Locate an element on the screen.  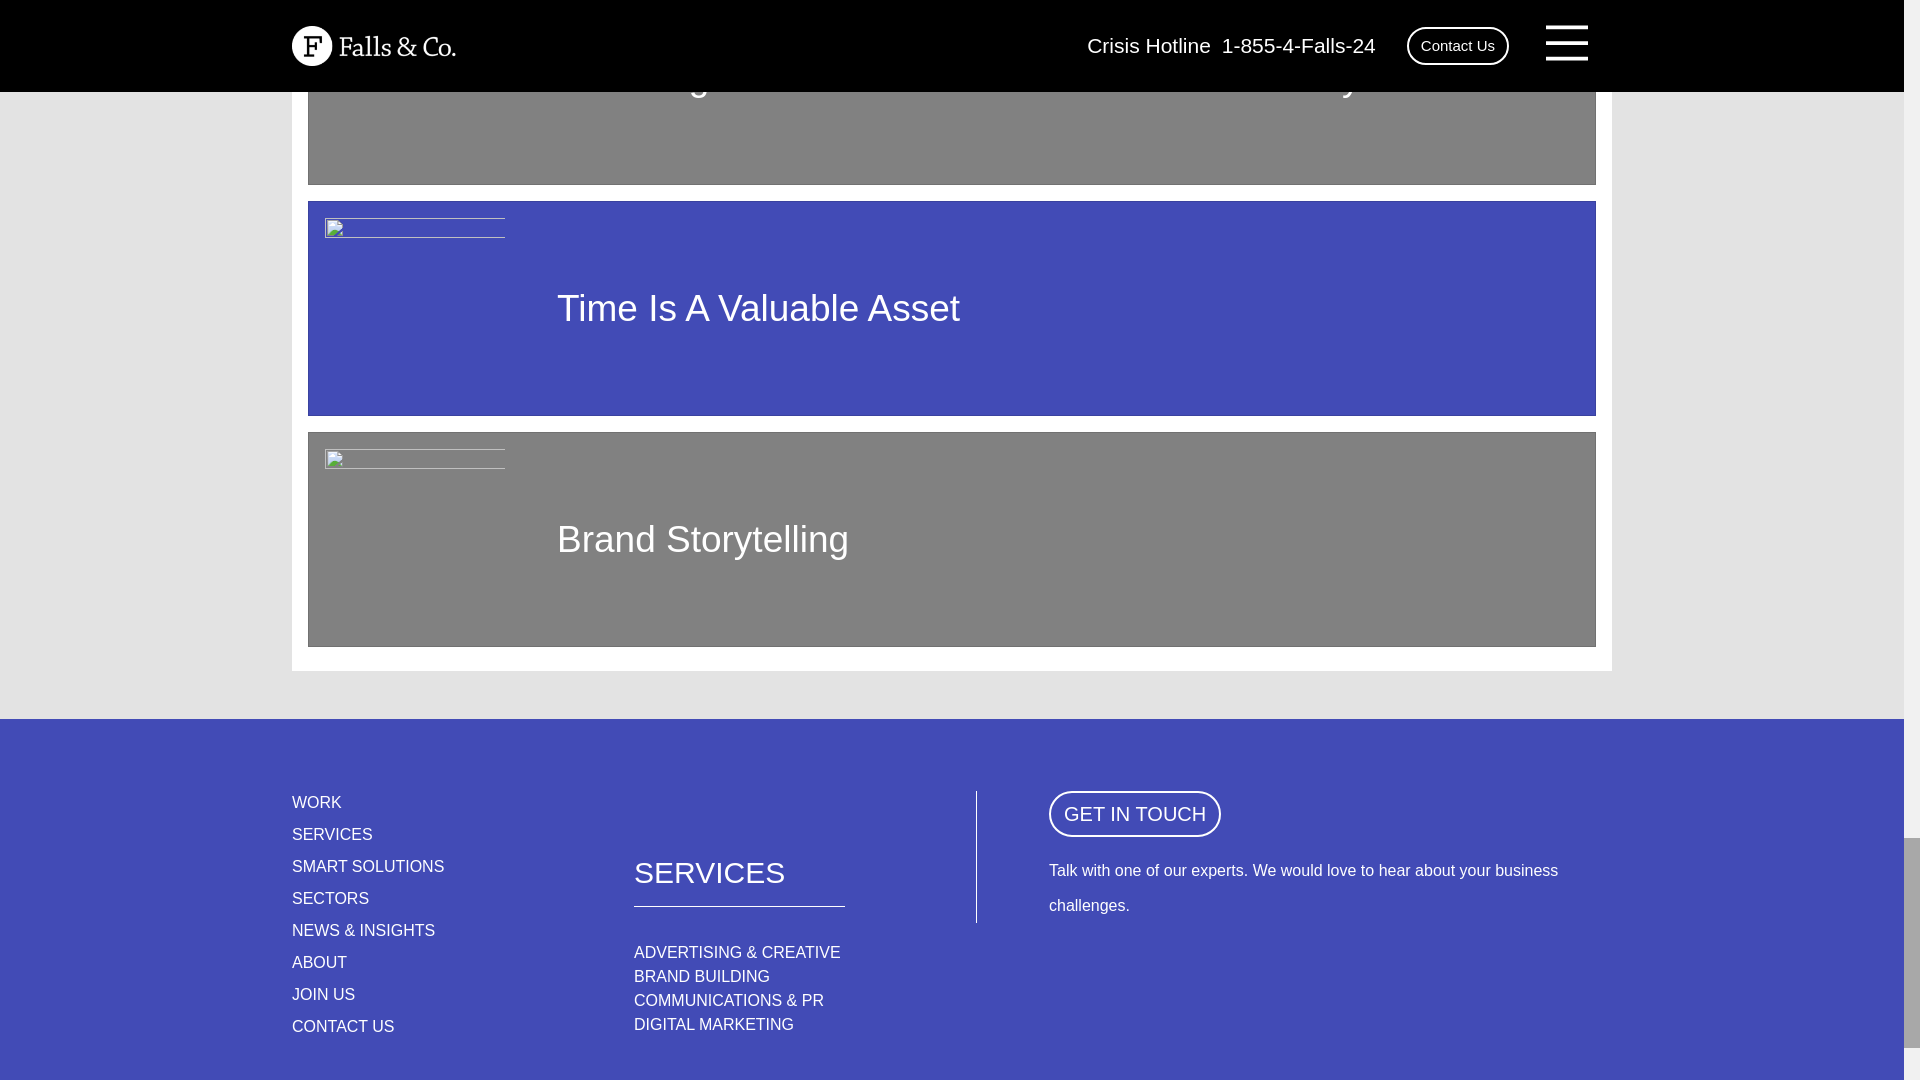
ABOUT is located at coordinates (319, 963).